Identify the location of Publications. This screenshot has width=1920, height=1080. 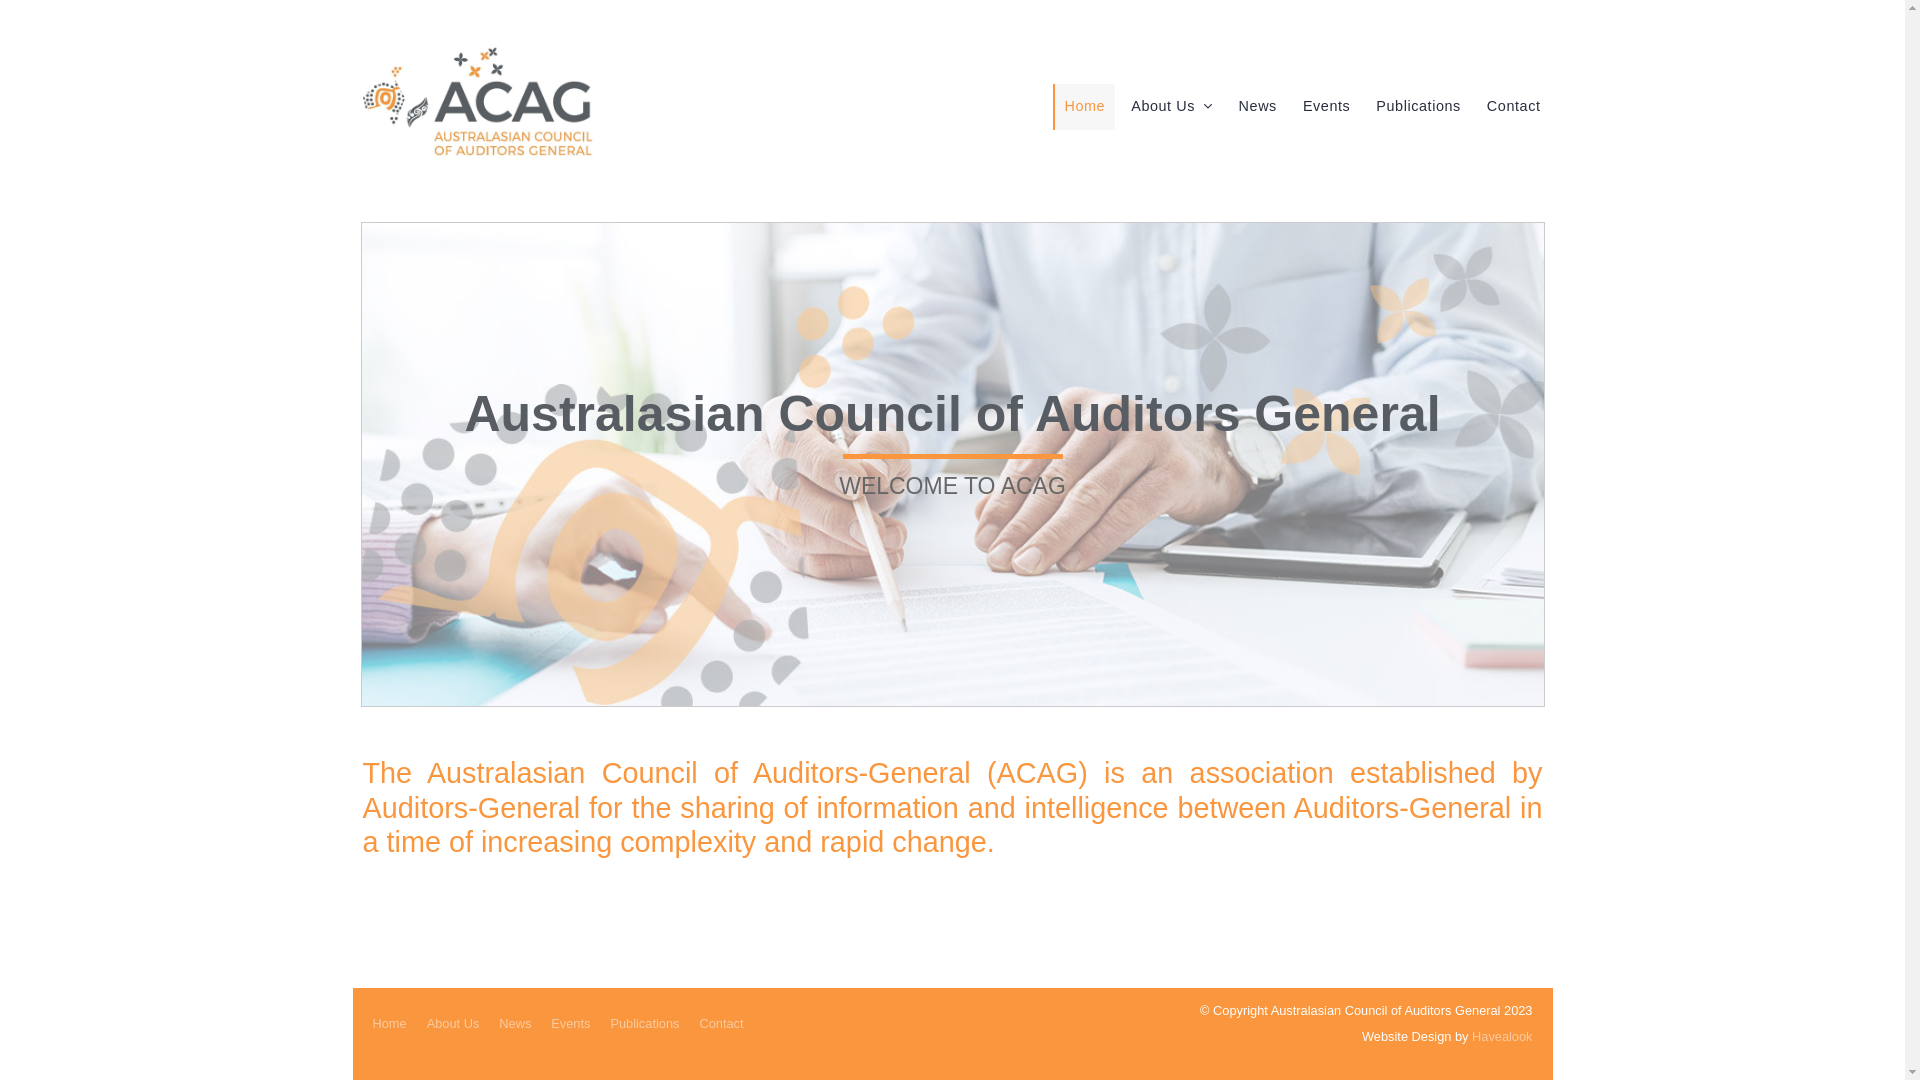
(644, 1024).